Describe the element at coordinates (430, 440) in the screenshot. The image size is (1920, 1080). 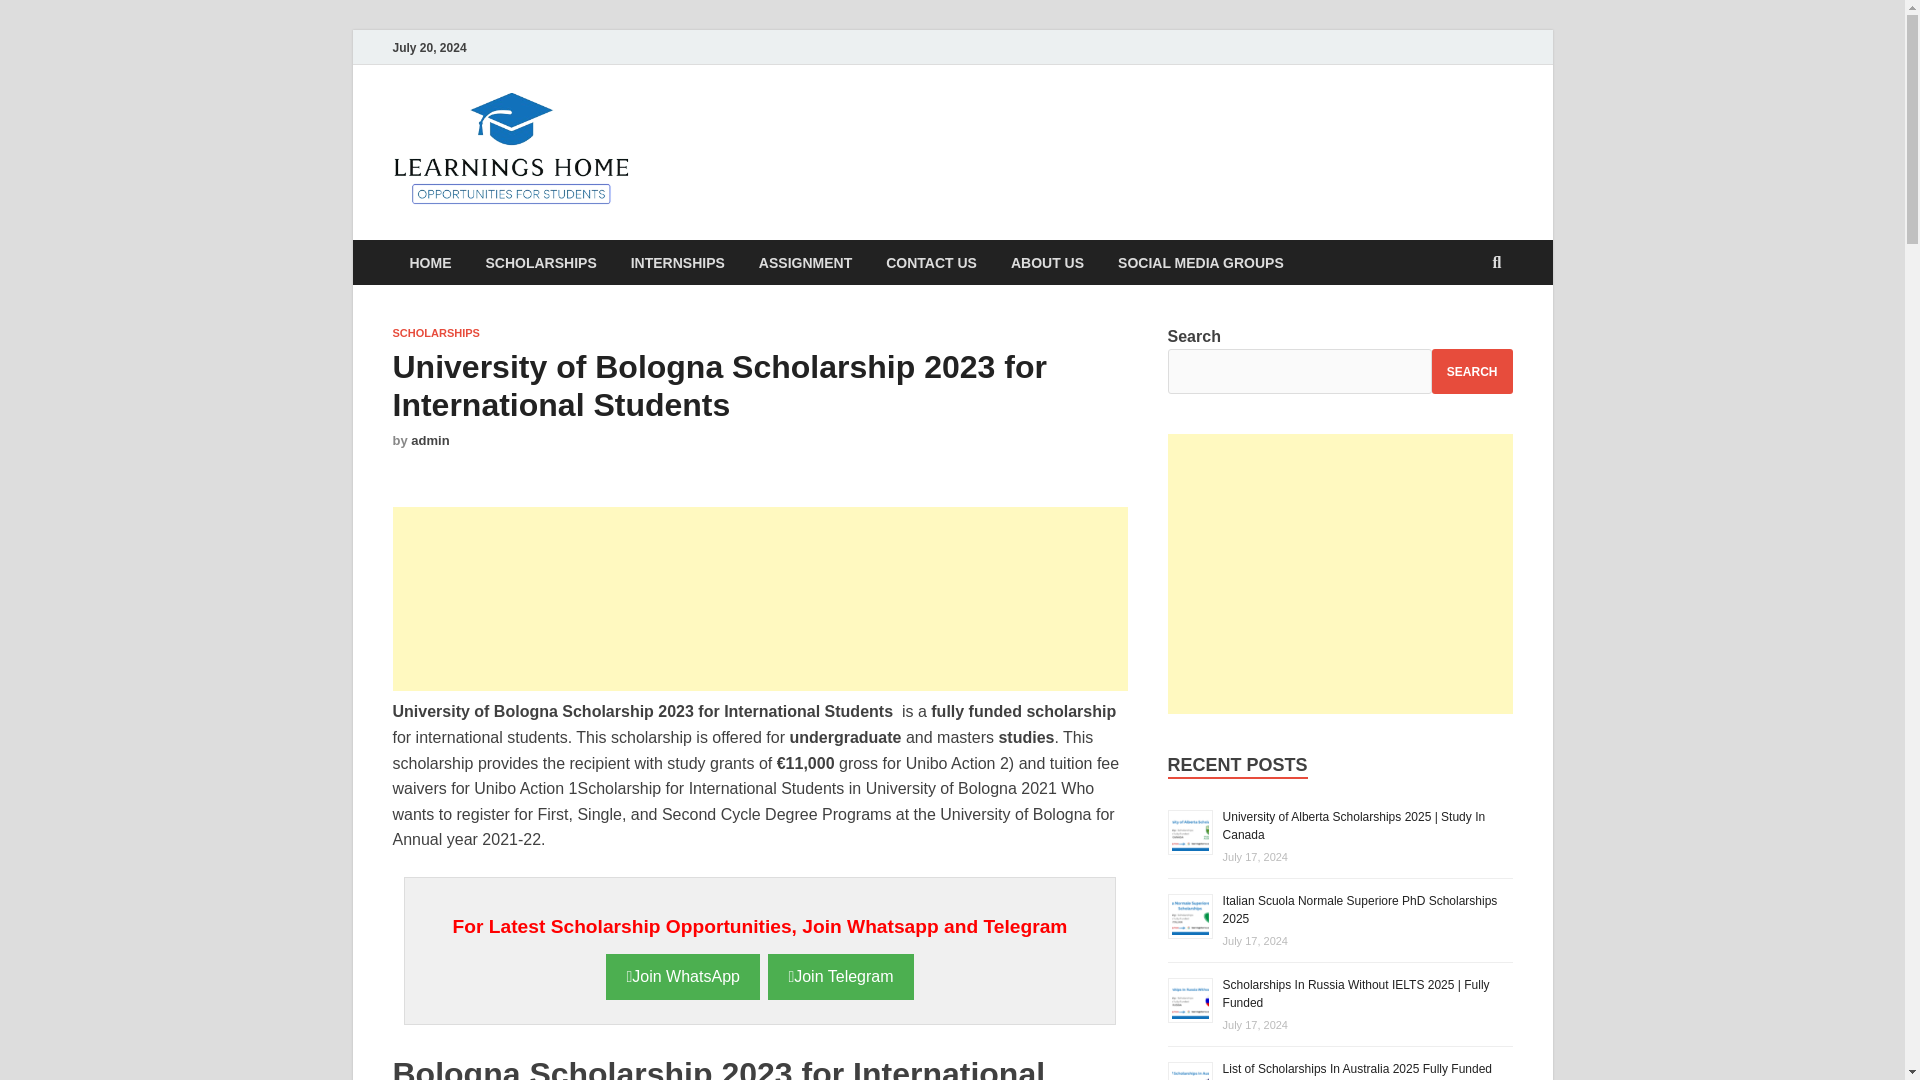
I see `admin` at that location.